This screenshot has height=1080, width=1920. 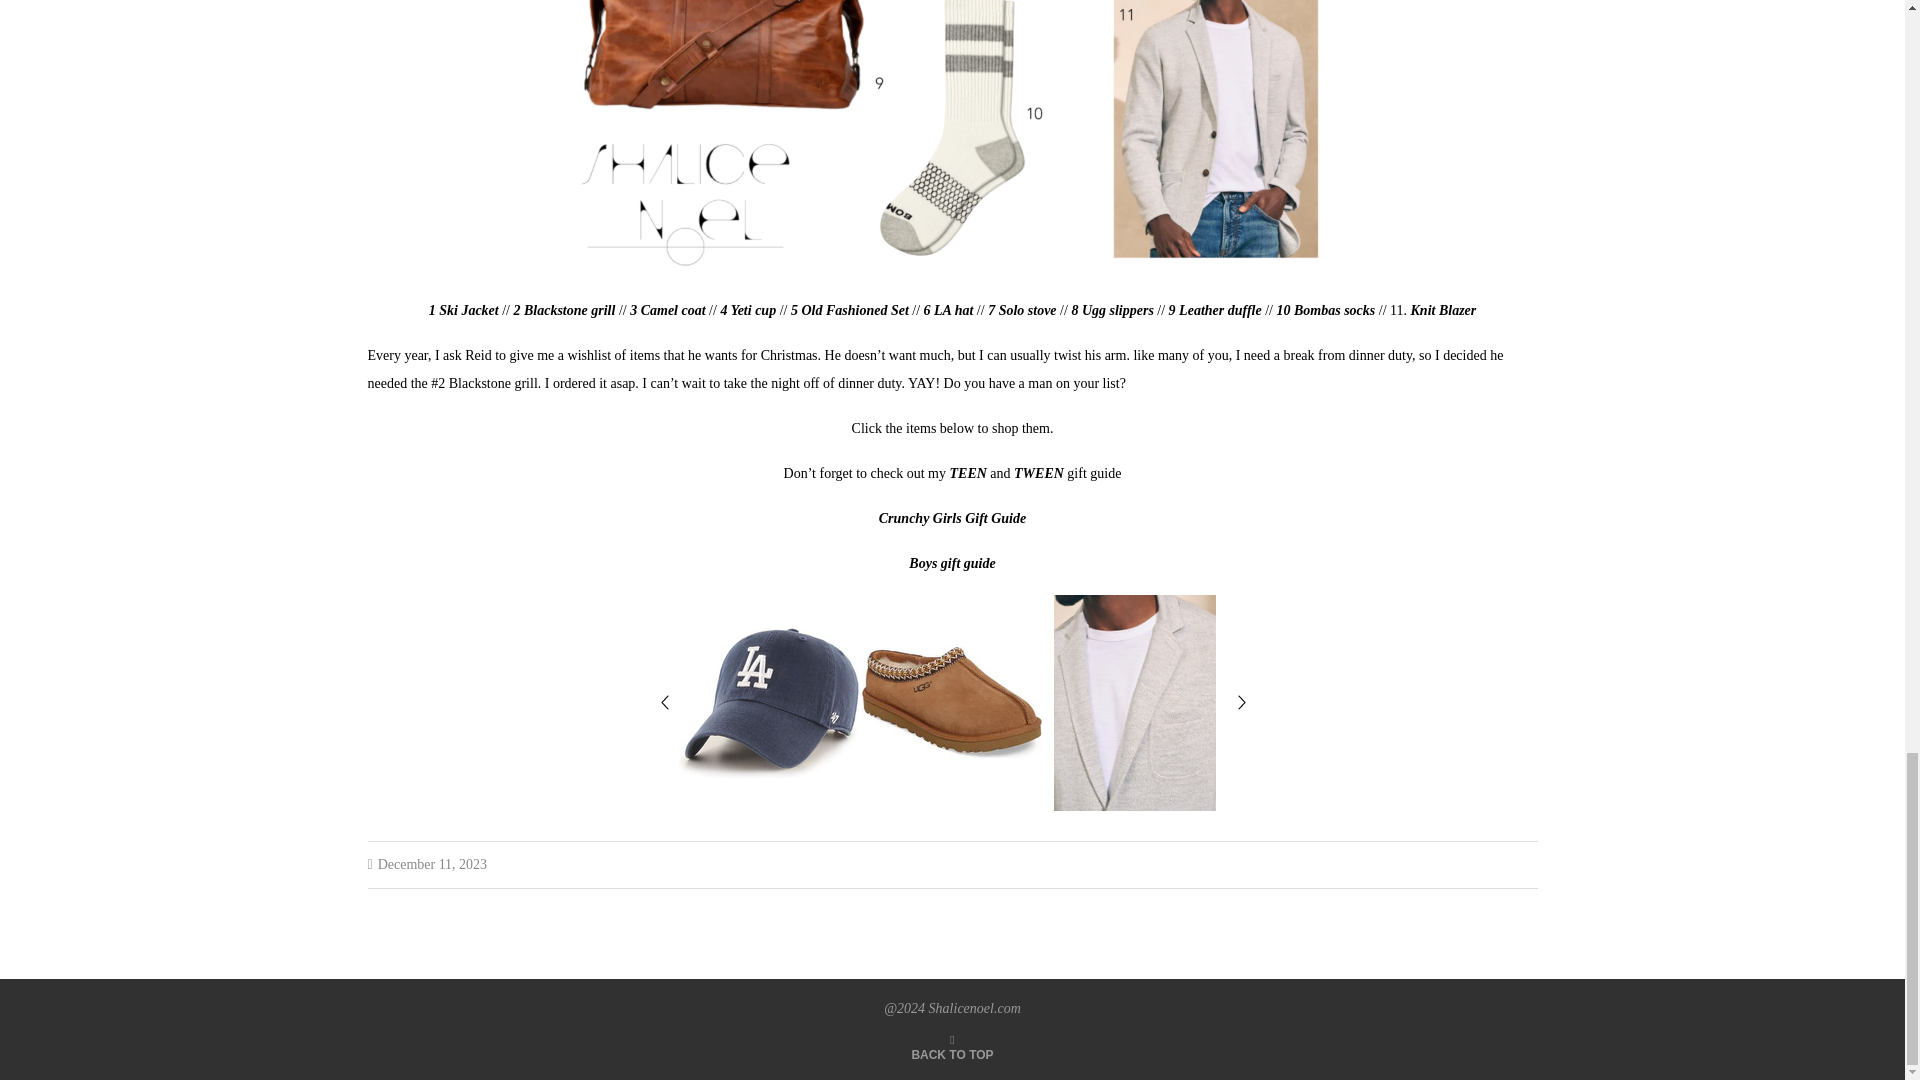 What do you see at coordinates (464, 310) in the screenshot?
I see `1 Ski Jacket` at bounding box center [464, 310].